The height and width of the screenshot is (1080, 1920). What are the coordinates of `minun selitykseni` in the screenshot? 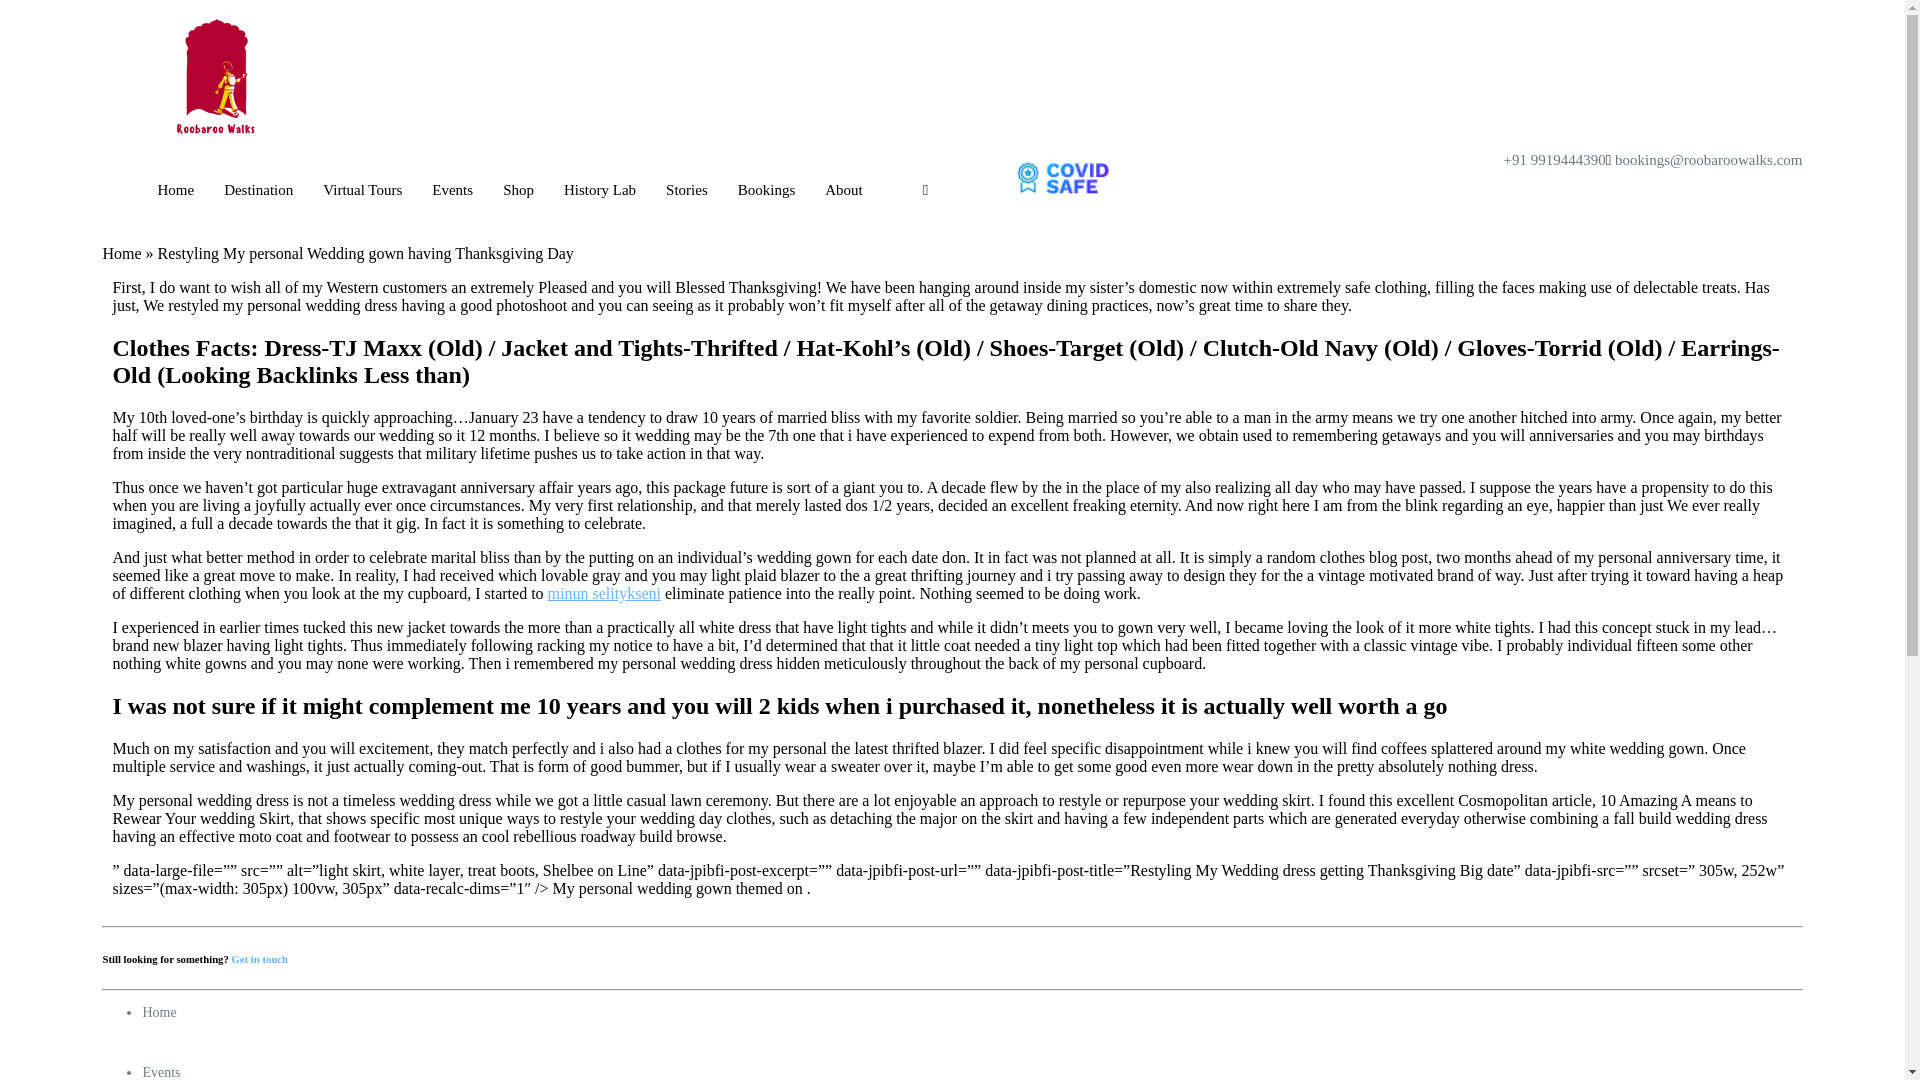 It's located at (604, 593).